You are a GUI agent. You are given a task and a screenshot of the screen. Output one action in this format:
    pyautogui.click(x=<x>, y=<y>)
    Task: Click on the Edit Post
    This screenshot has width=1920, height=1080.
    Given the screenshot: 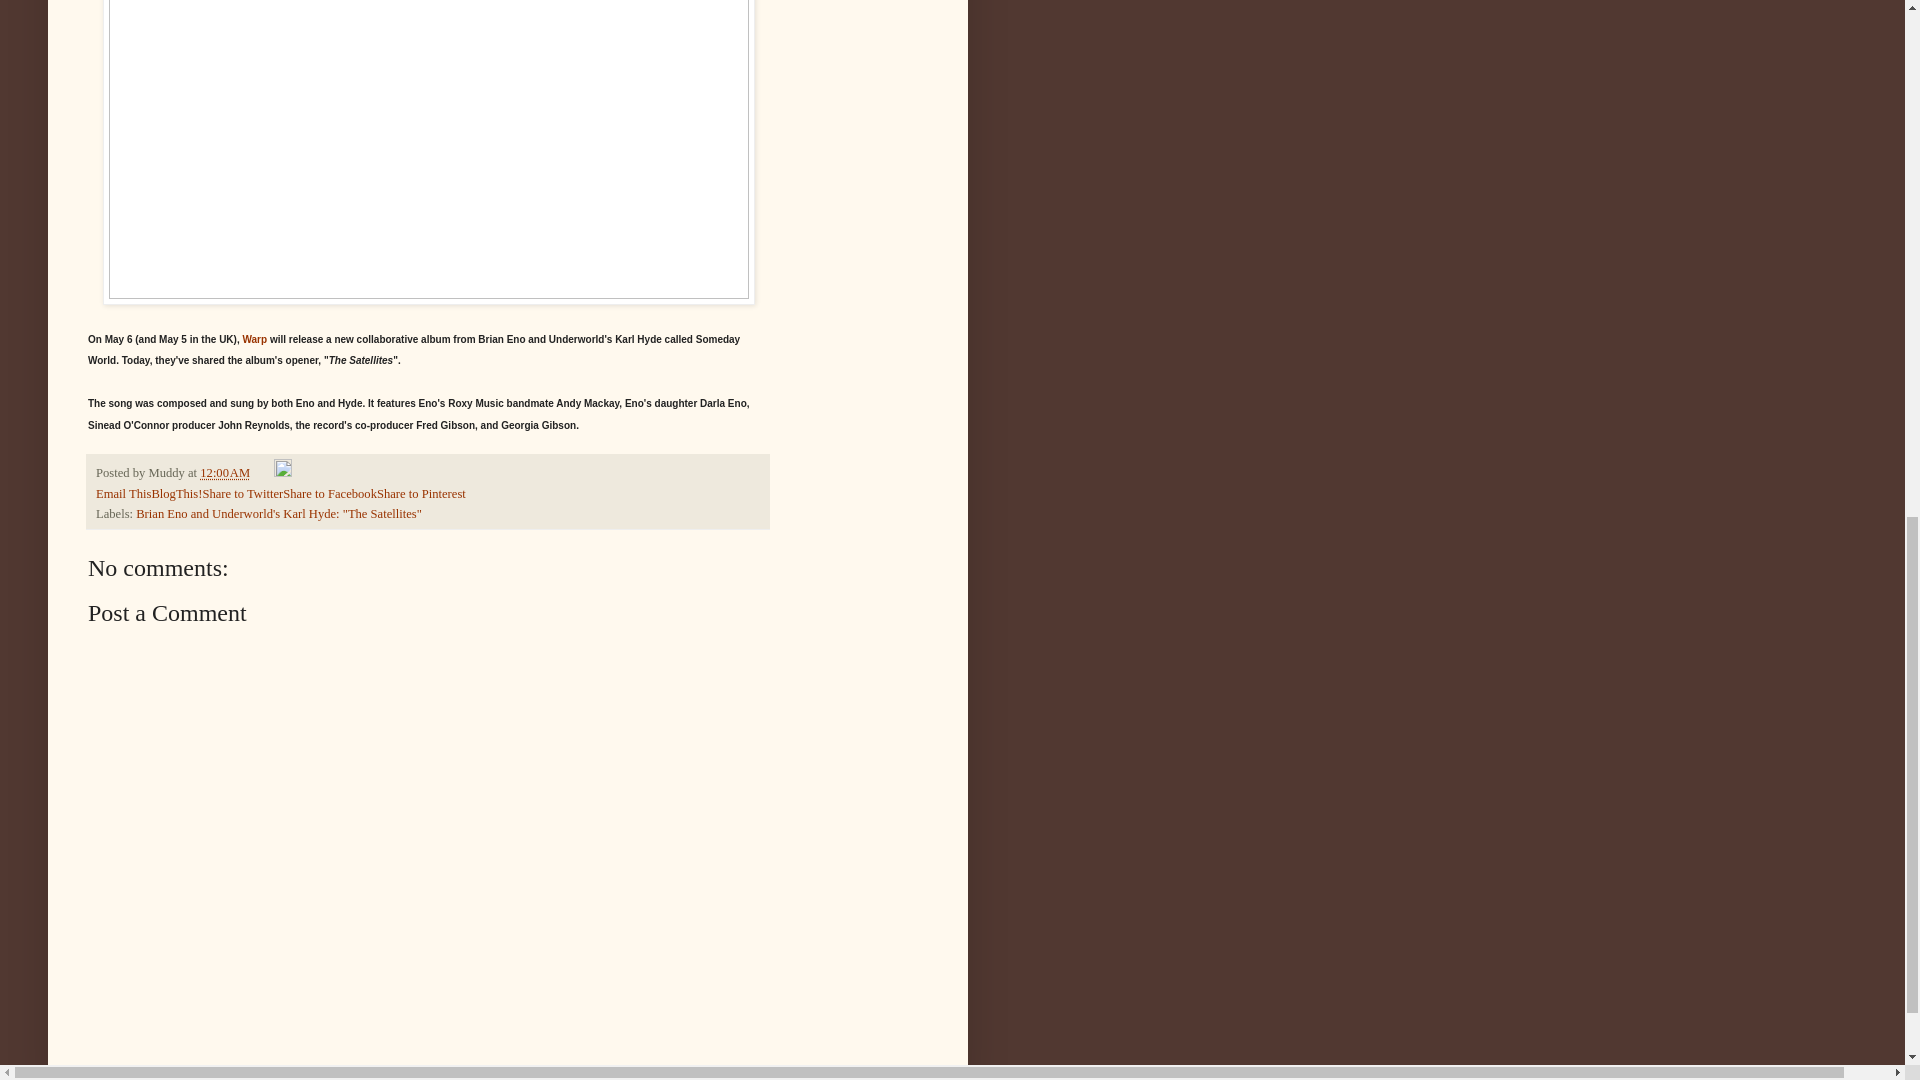 What is the action you would take?
    pyautogui.click(x=282, y=472)
    